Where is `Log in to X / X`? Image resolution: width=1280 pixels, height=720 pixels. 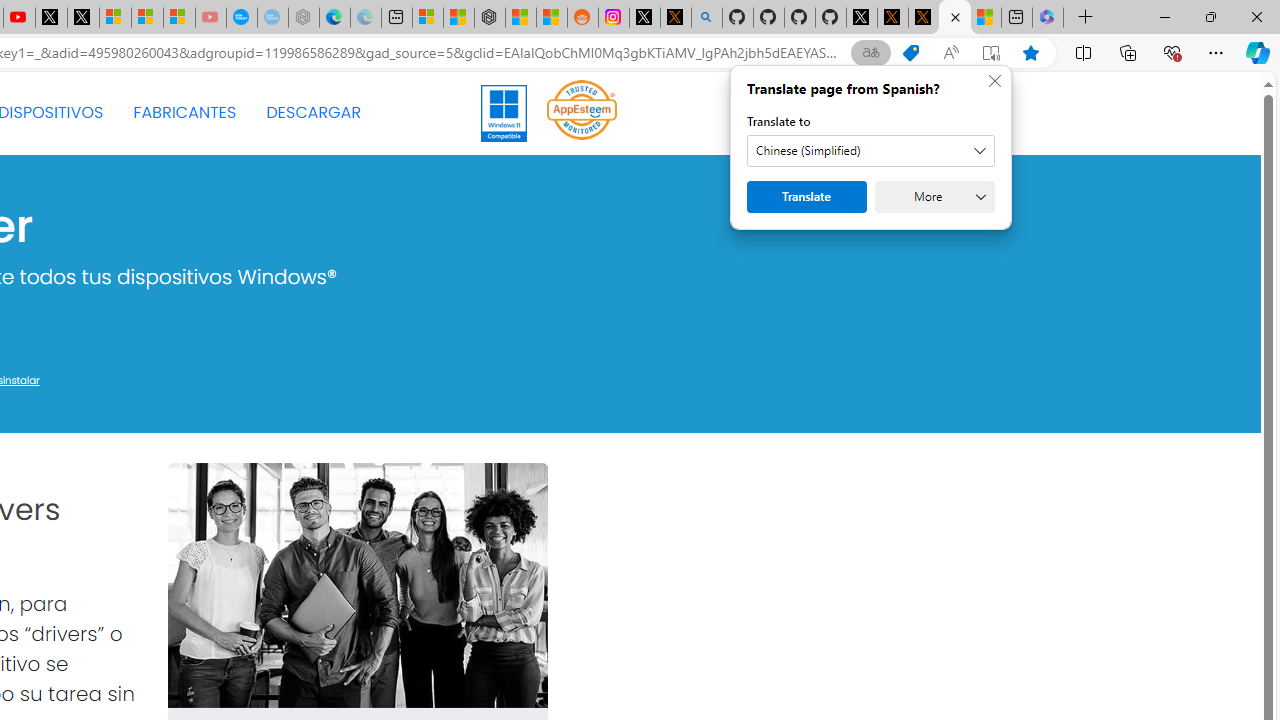 Log in to X / X is located at coordinates (644, 18).